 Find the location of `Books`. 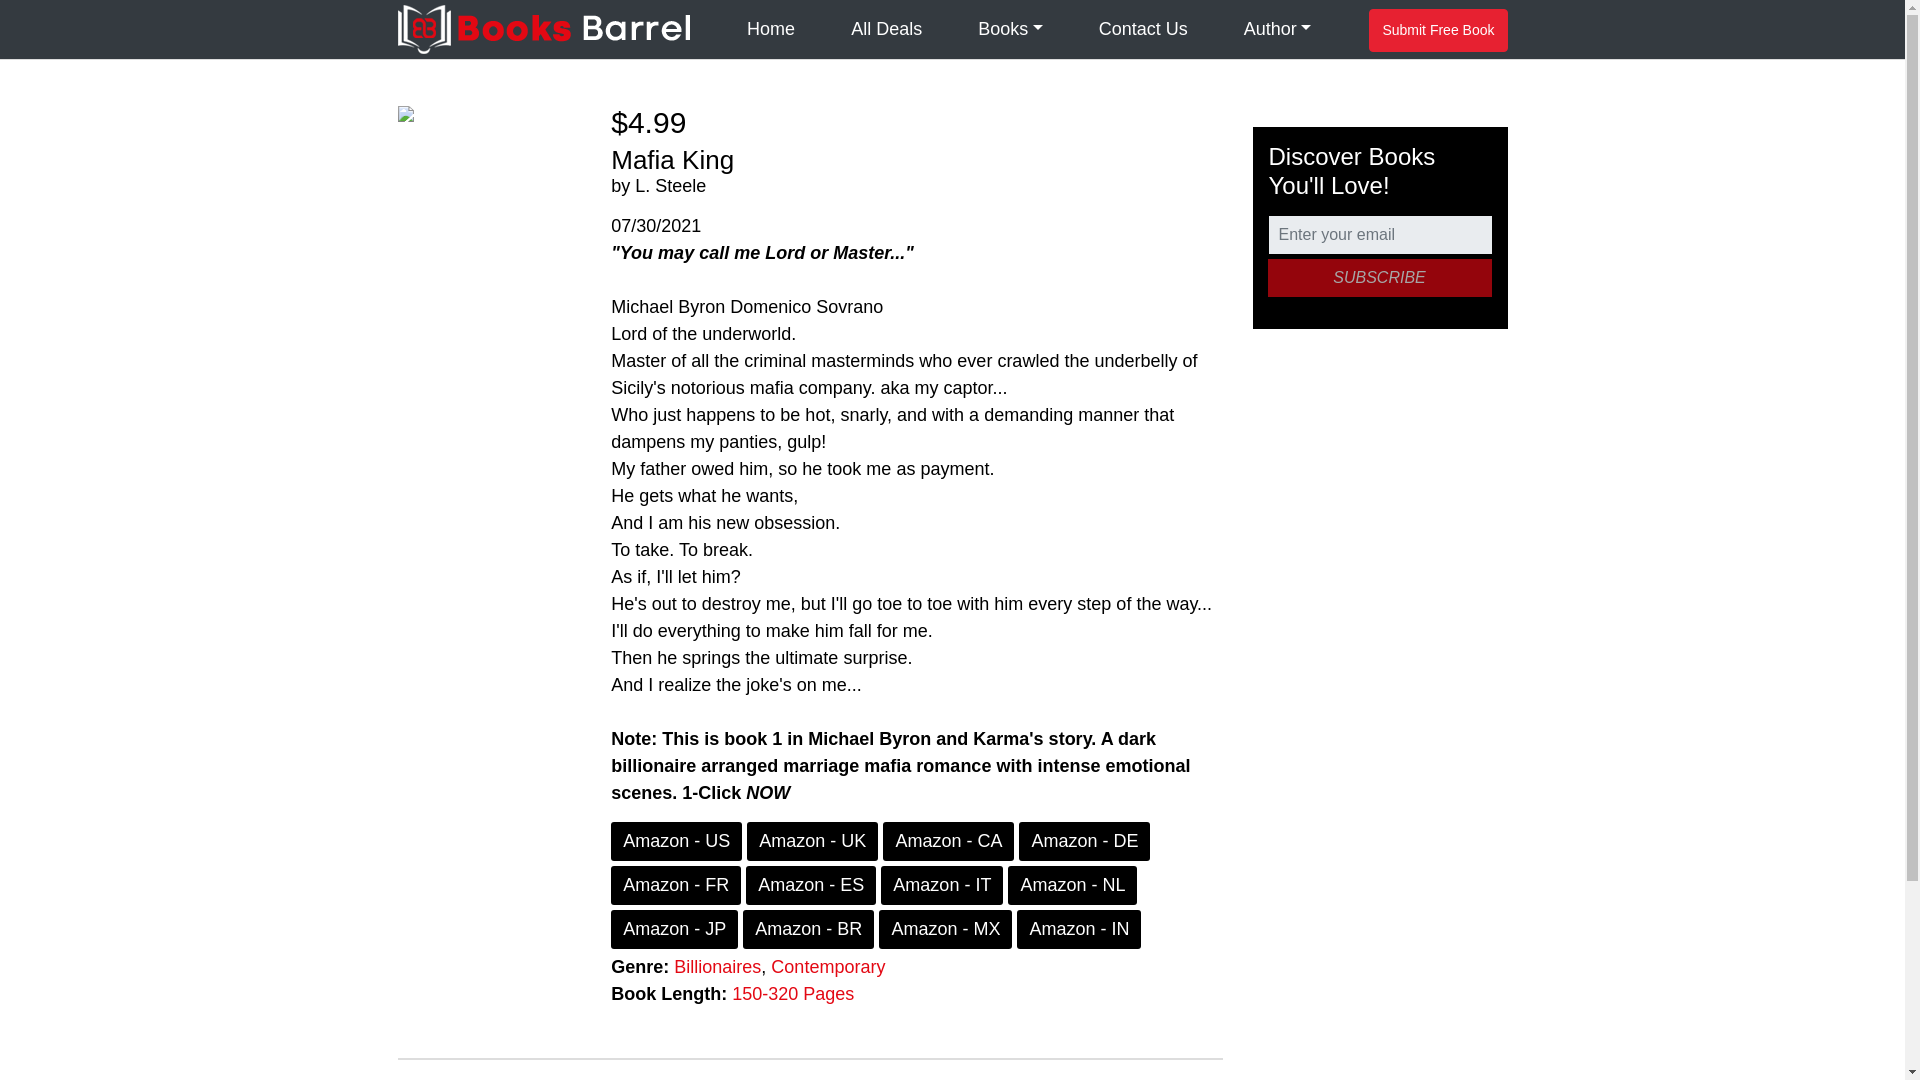

Books is located at coordinates (1010, 30).